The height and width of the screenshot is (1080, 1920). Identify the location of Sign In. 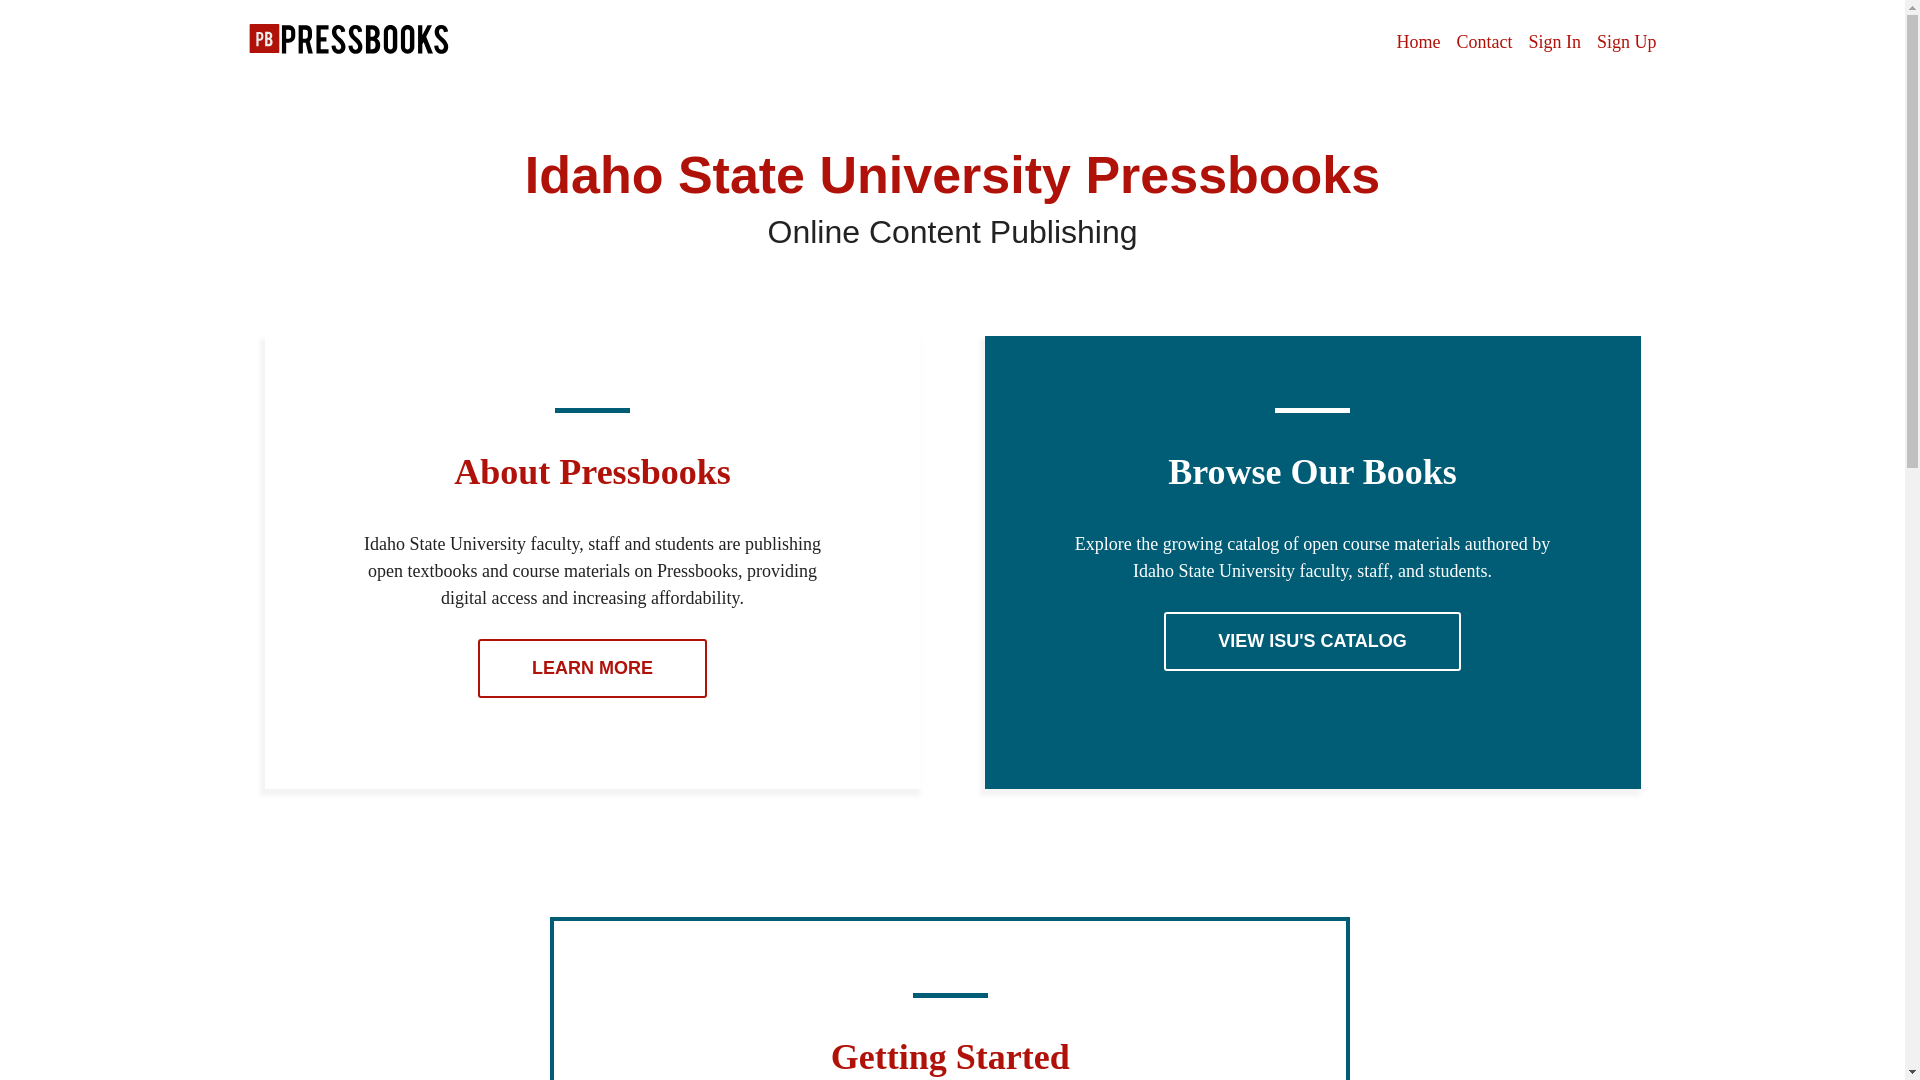
(1554, 42).